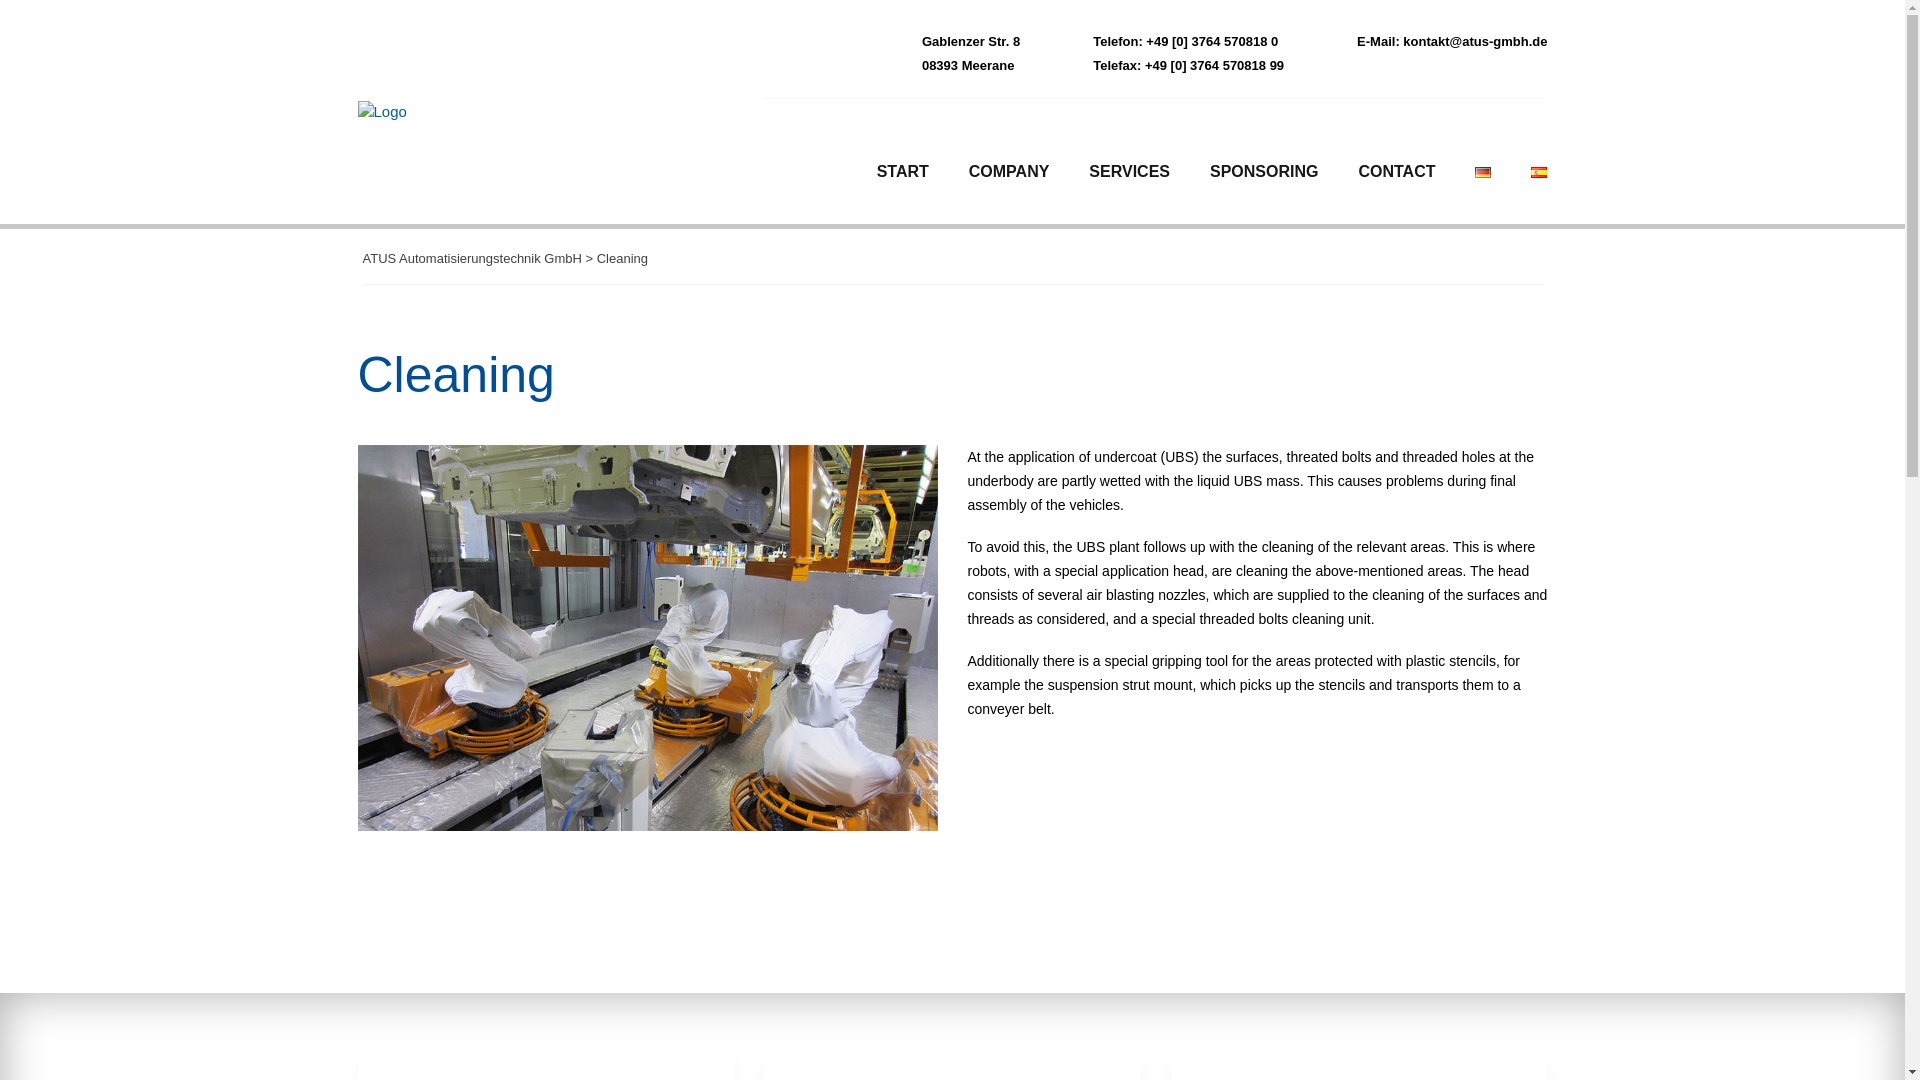 This screenshot has width=1920, height=1080. What do you see at coordinates (1263, 170) in the screenshot?
I see `SPONSORING` at bounding box center [1263, 170].